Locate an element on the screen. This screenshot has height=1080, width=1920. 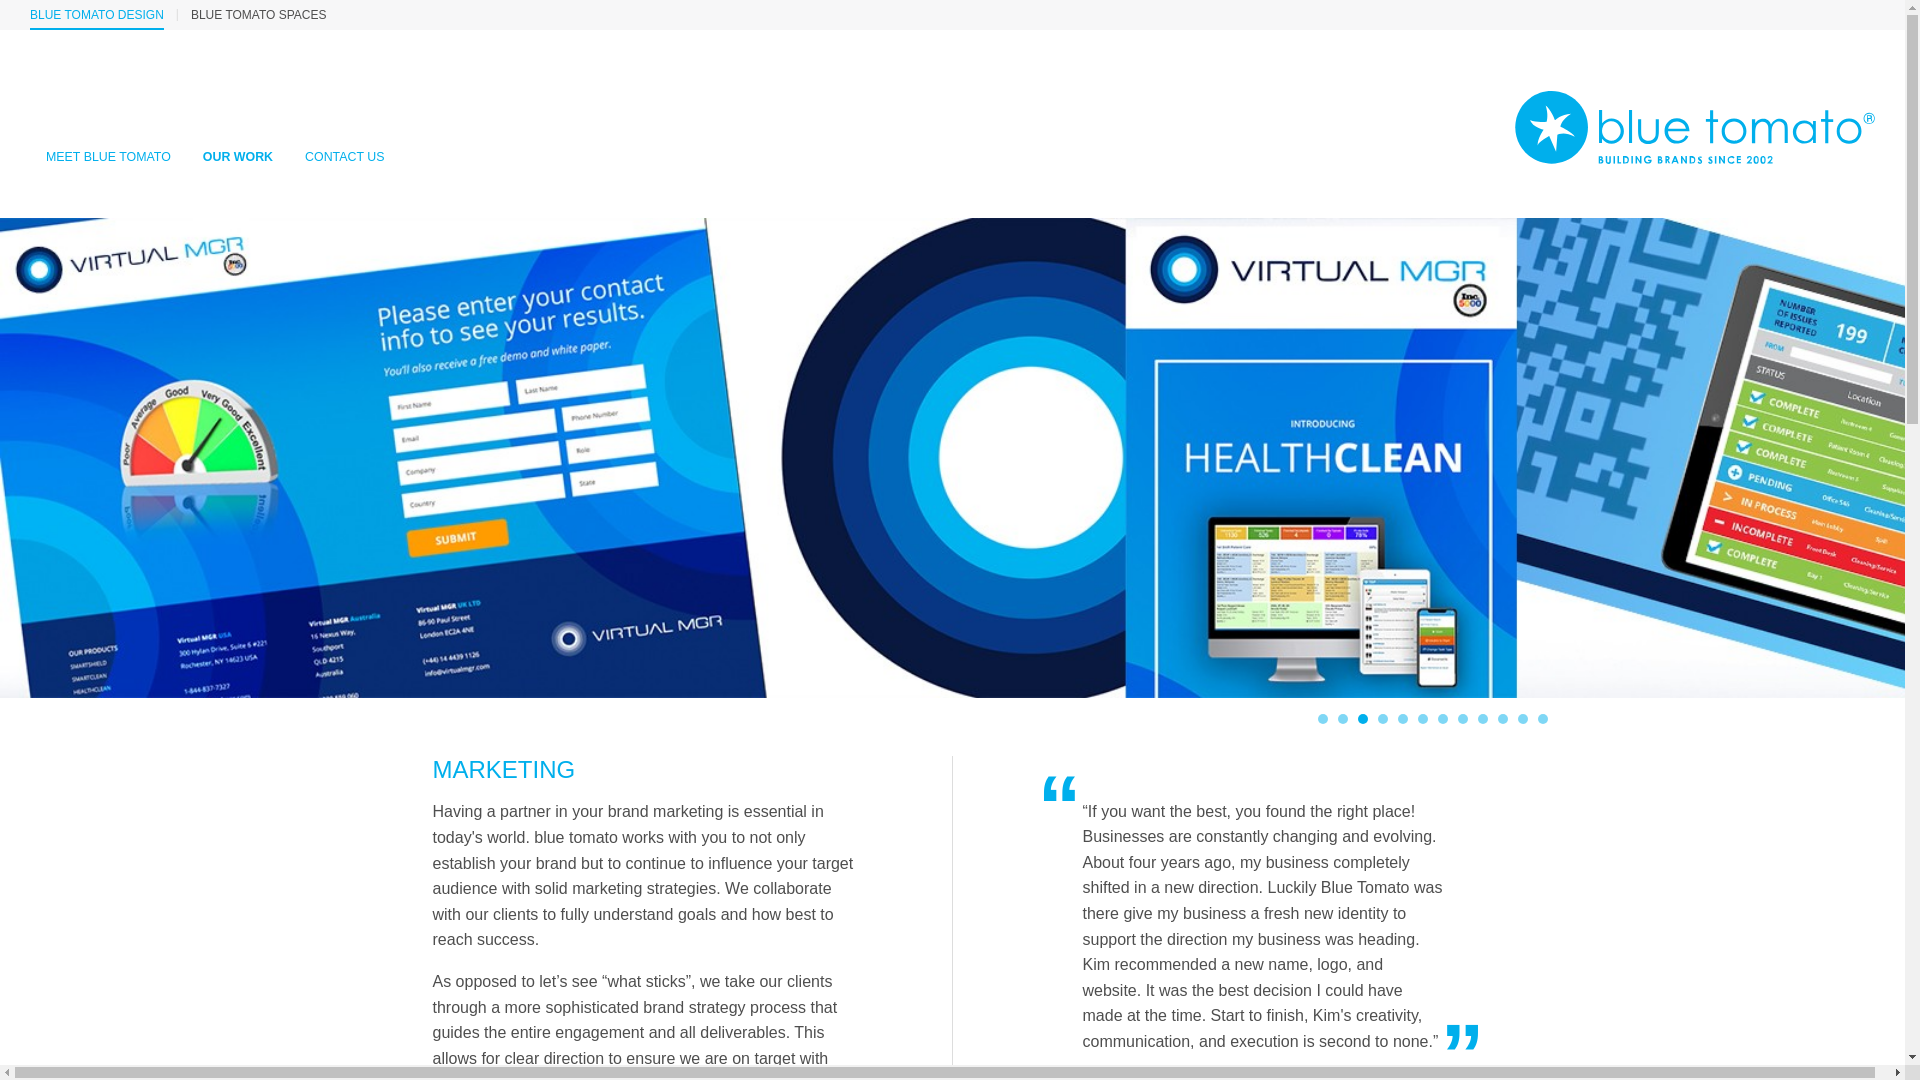
OUR WORK is located at coordinates (238, 179).